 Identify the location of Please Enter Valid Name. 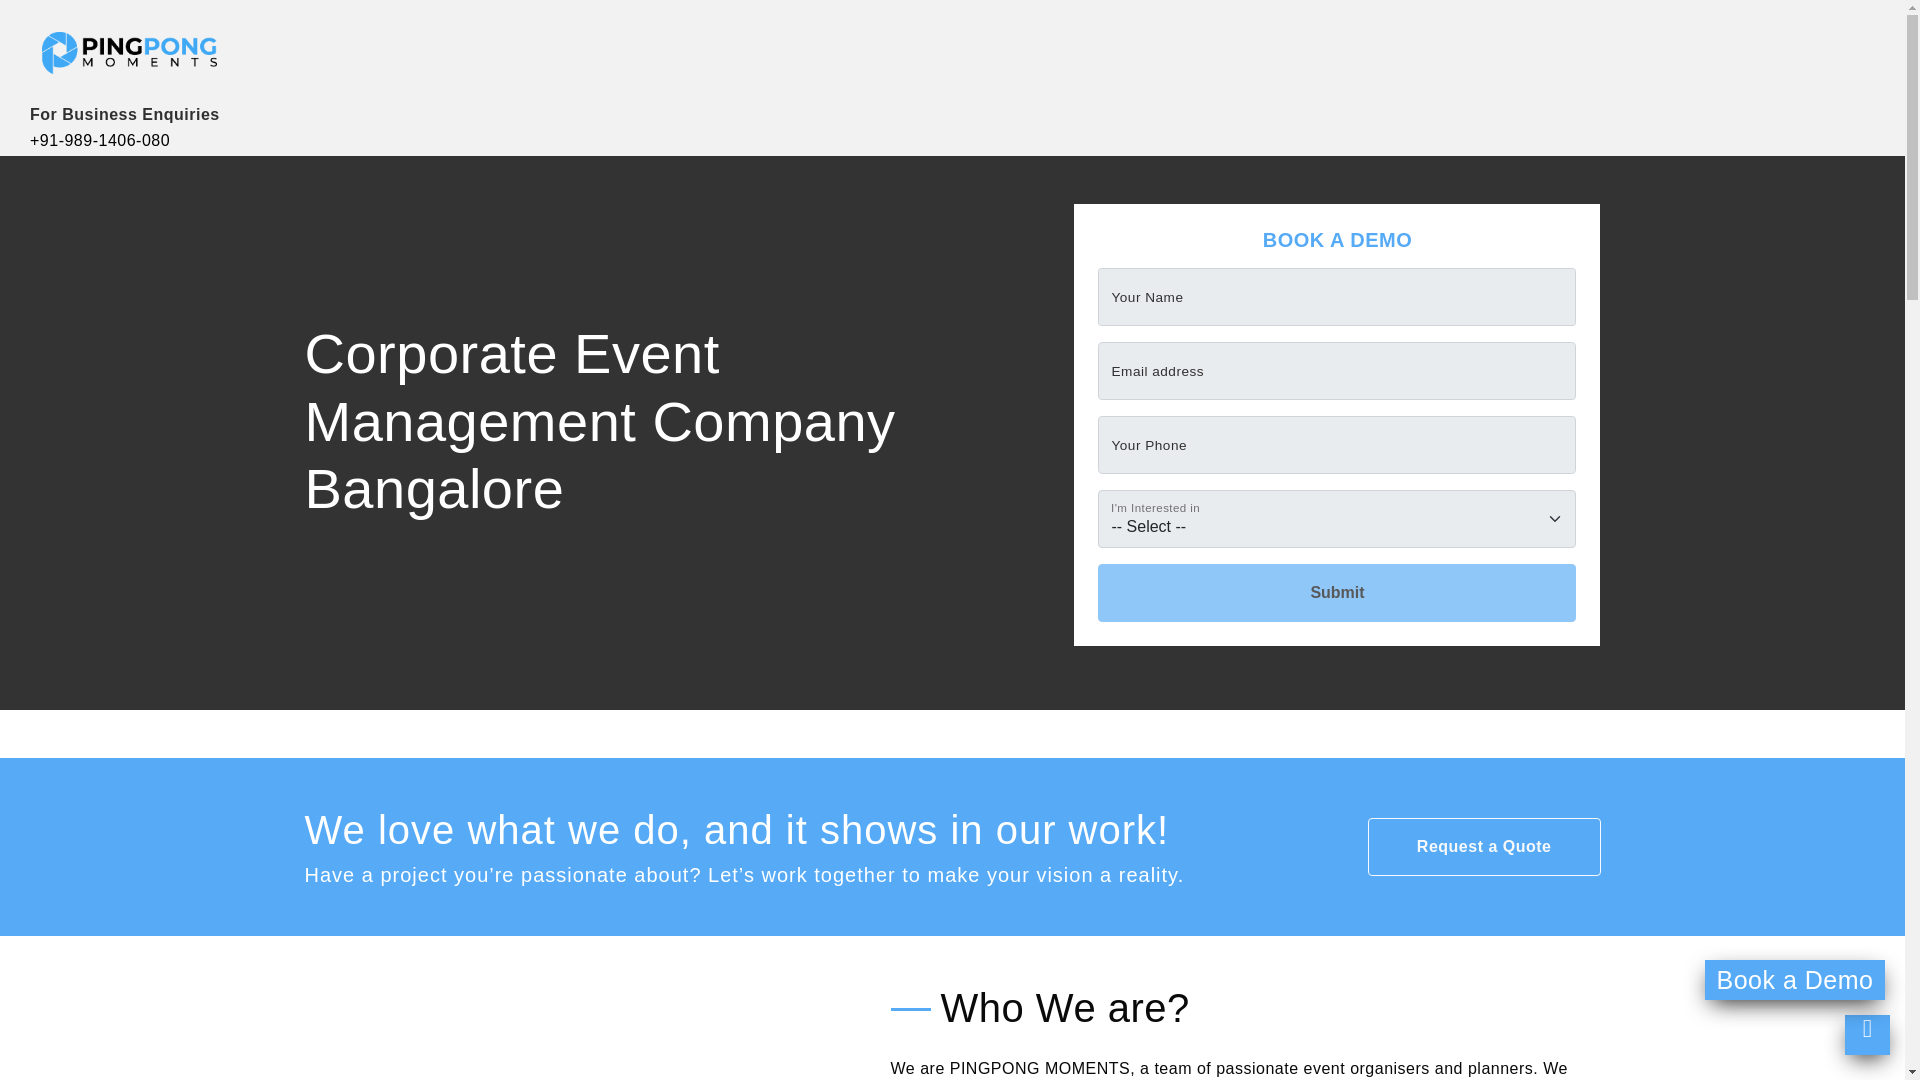
(1337, 296).